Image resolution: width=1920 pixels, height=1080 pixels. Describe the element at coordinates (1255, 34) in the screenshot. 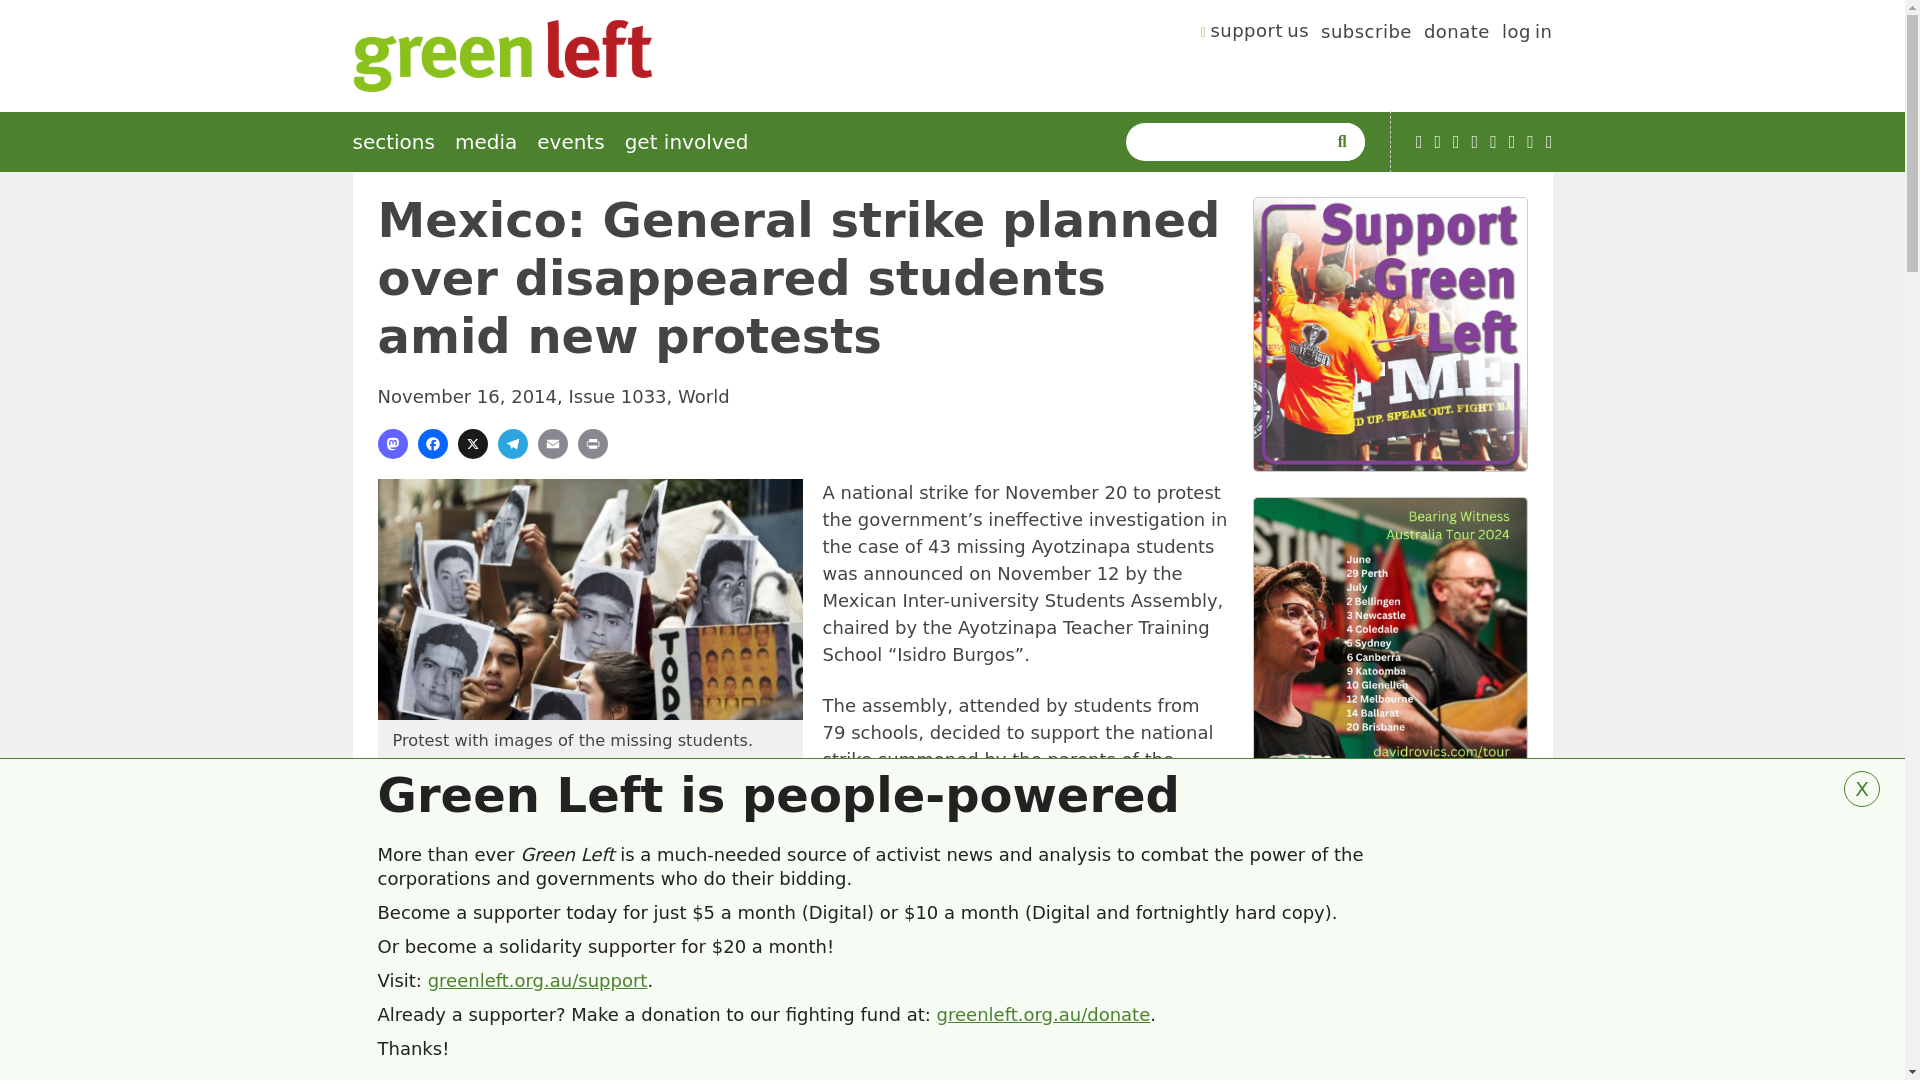

I see `support us` at that location.